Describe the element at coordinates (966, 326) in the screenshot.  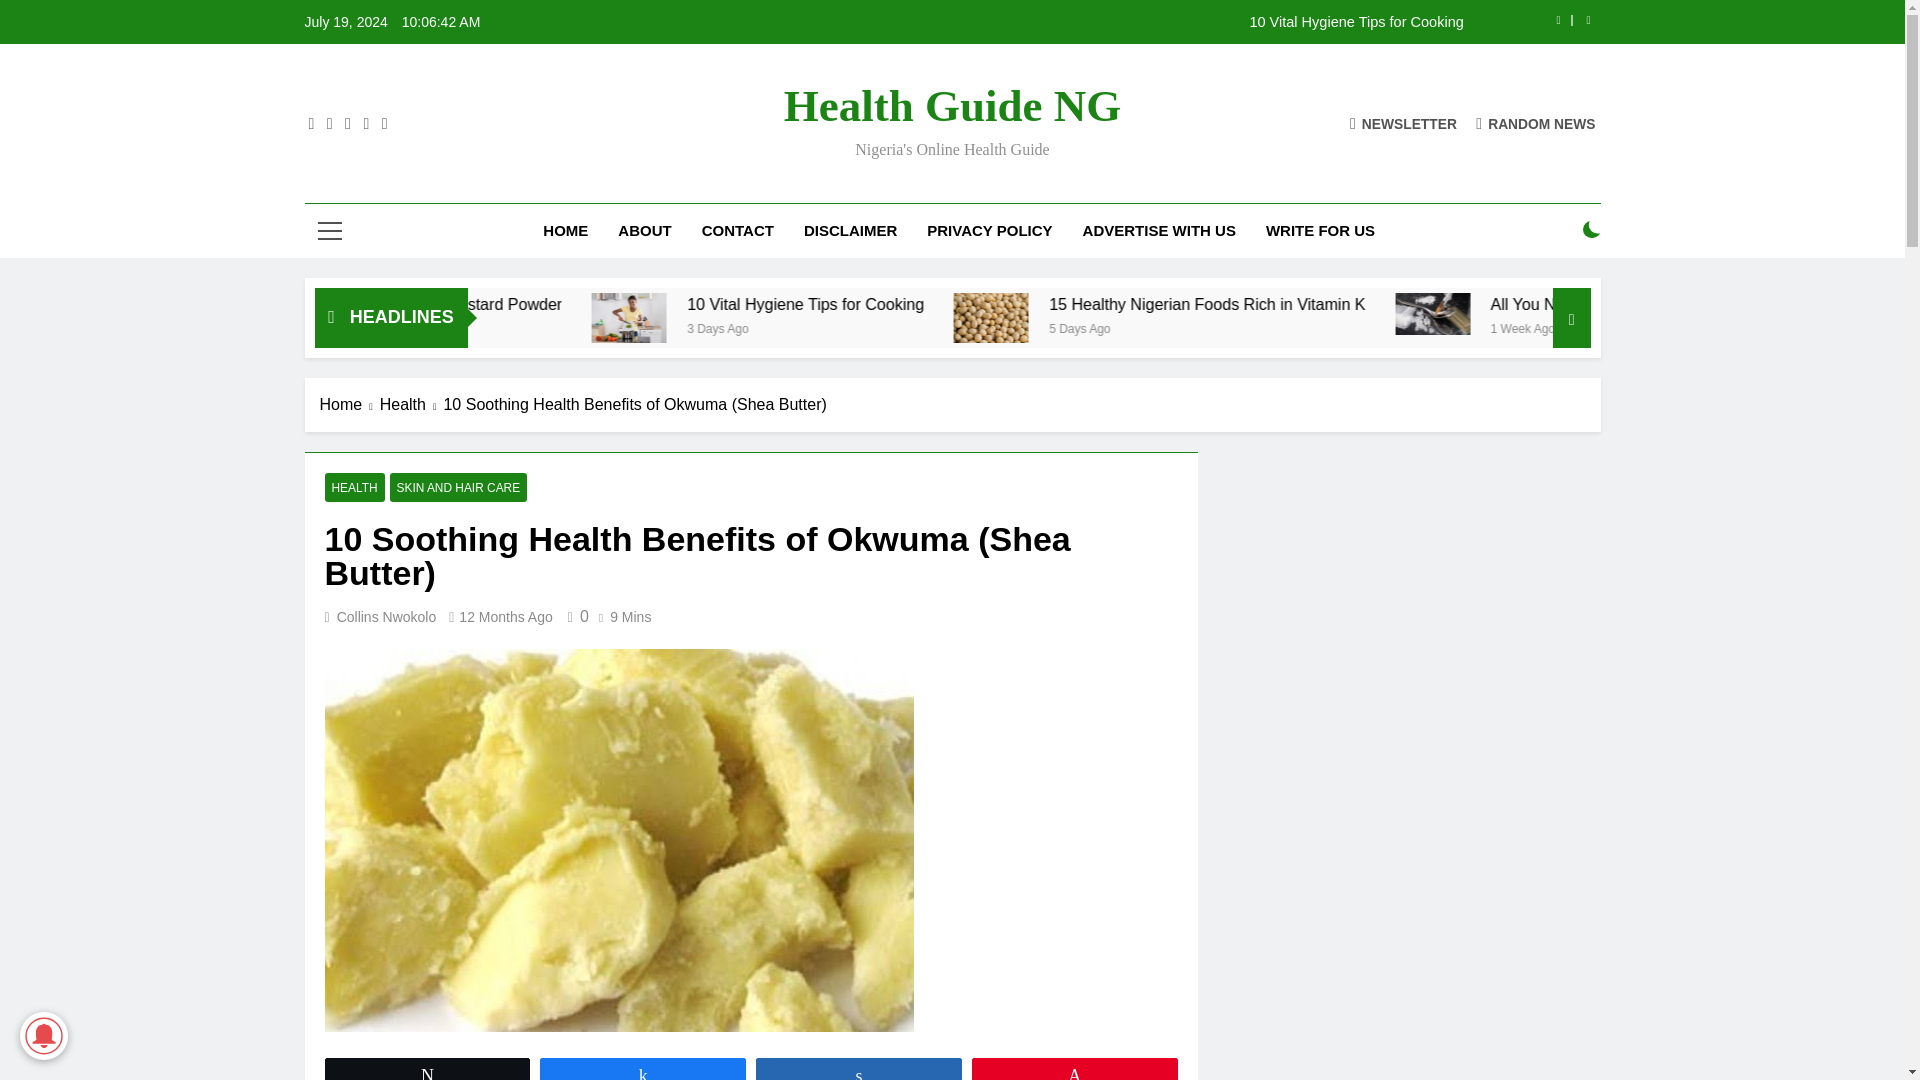
I see `3 Days Ago` at that location.